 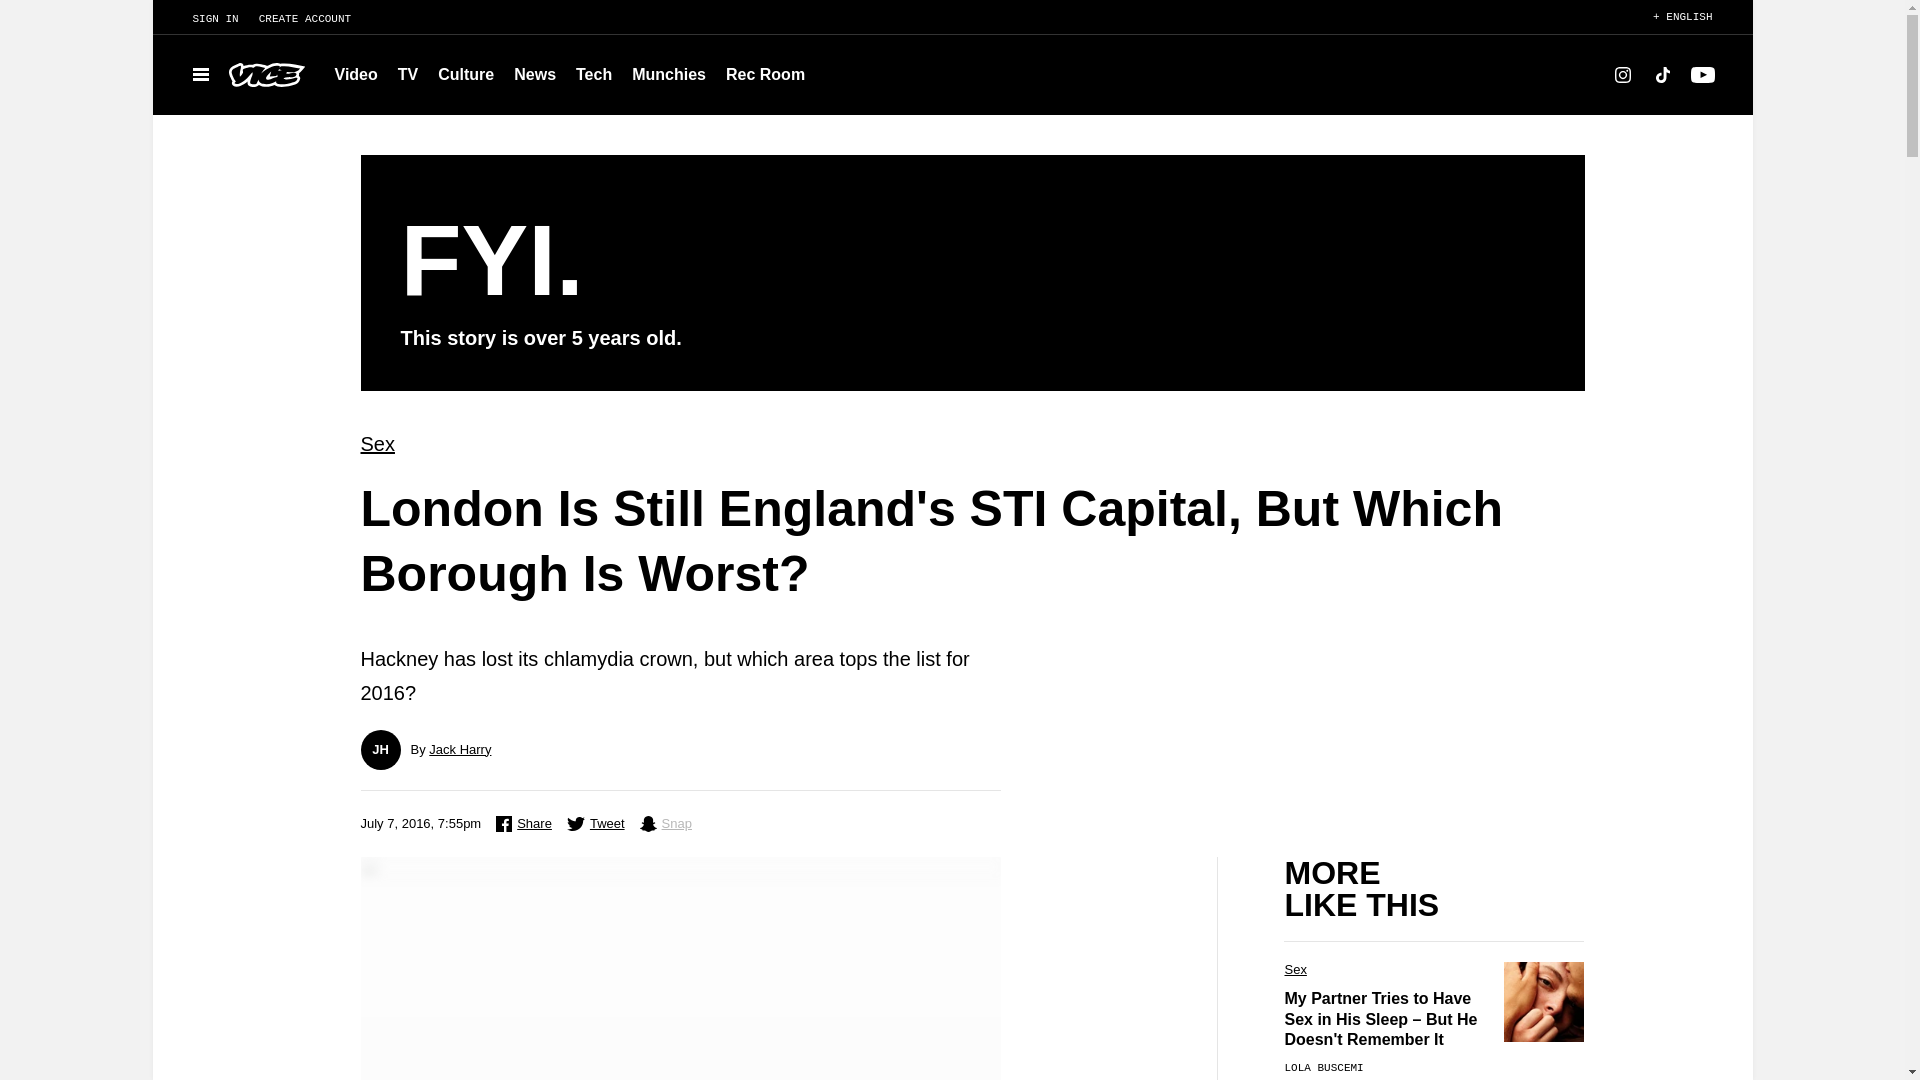 I want to click on Munchies, so click(x=669, y=74).